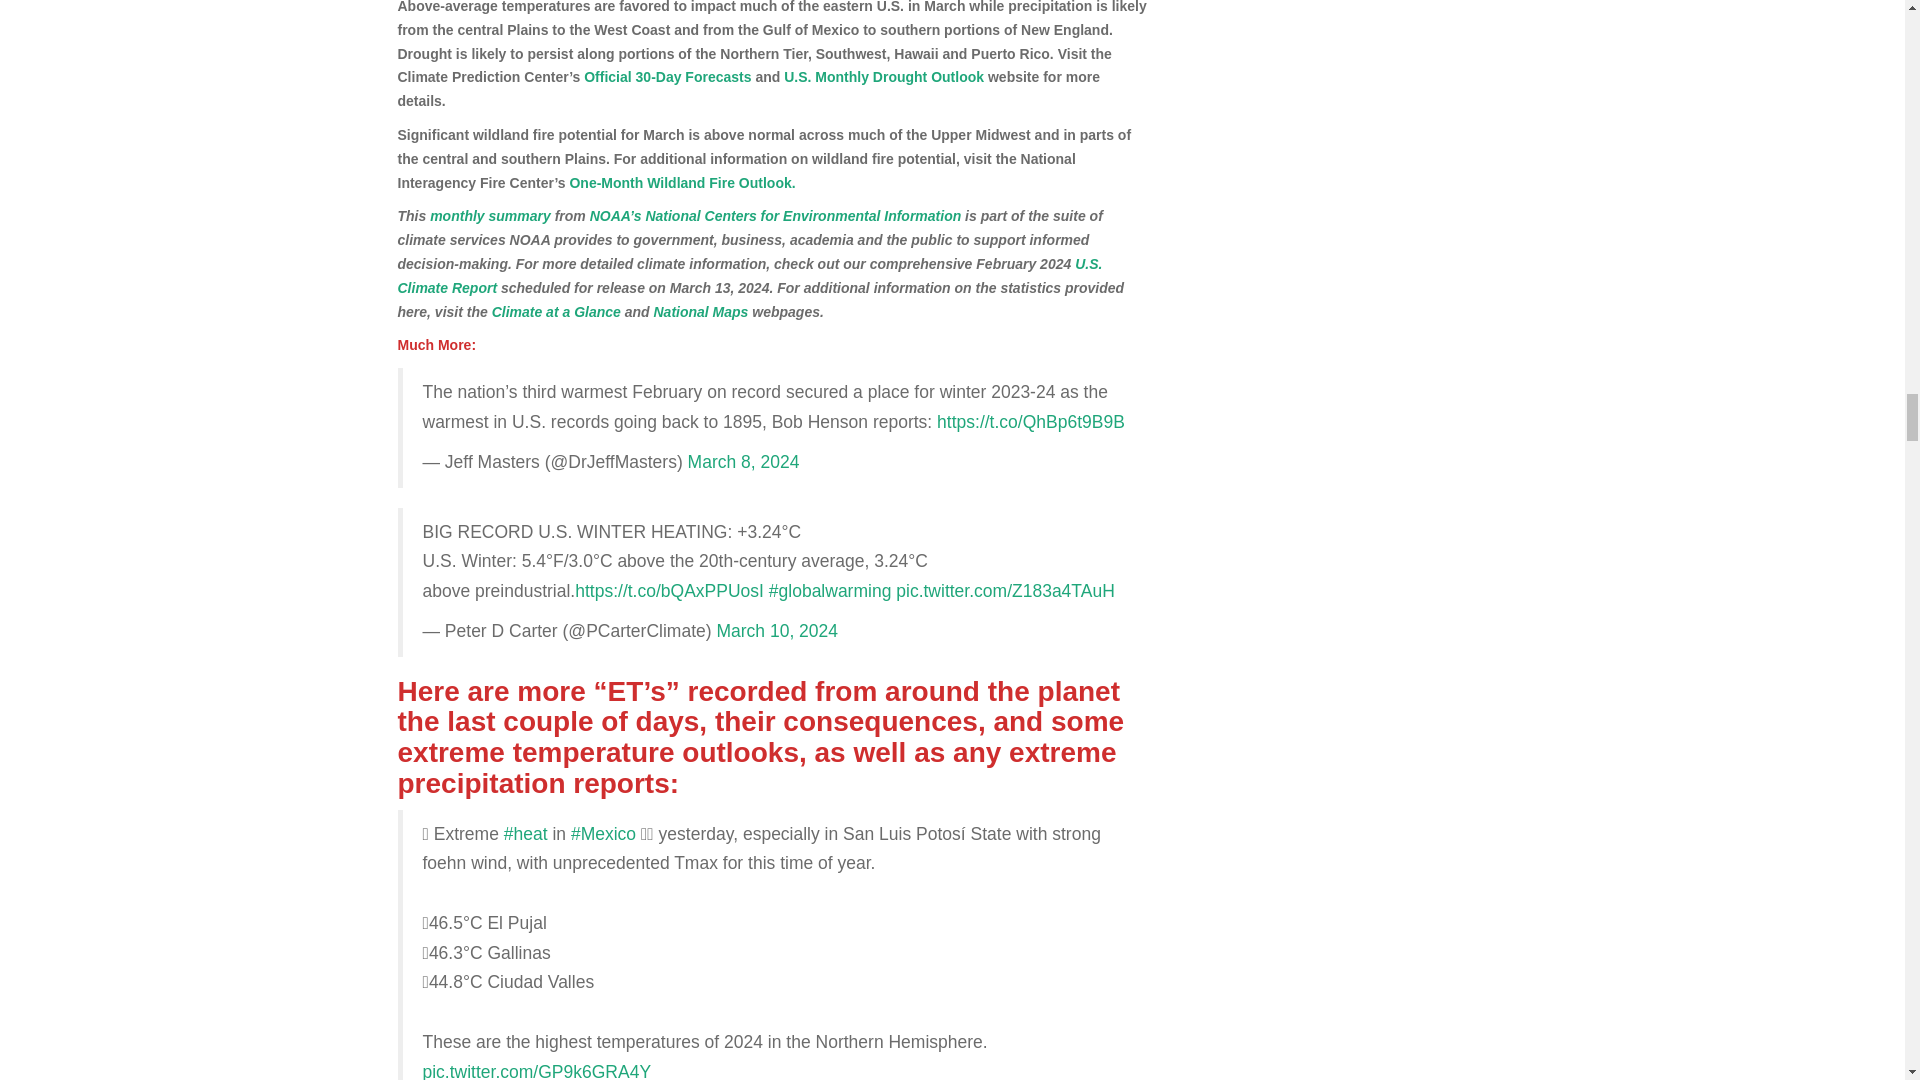 Image resolution: width=1920 pixels, height=1080 pixels. Describe the element at coordinates (883, 77) in the screenshot. I see `U.S. Monthly Drought Outlook` at that location.